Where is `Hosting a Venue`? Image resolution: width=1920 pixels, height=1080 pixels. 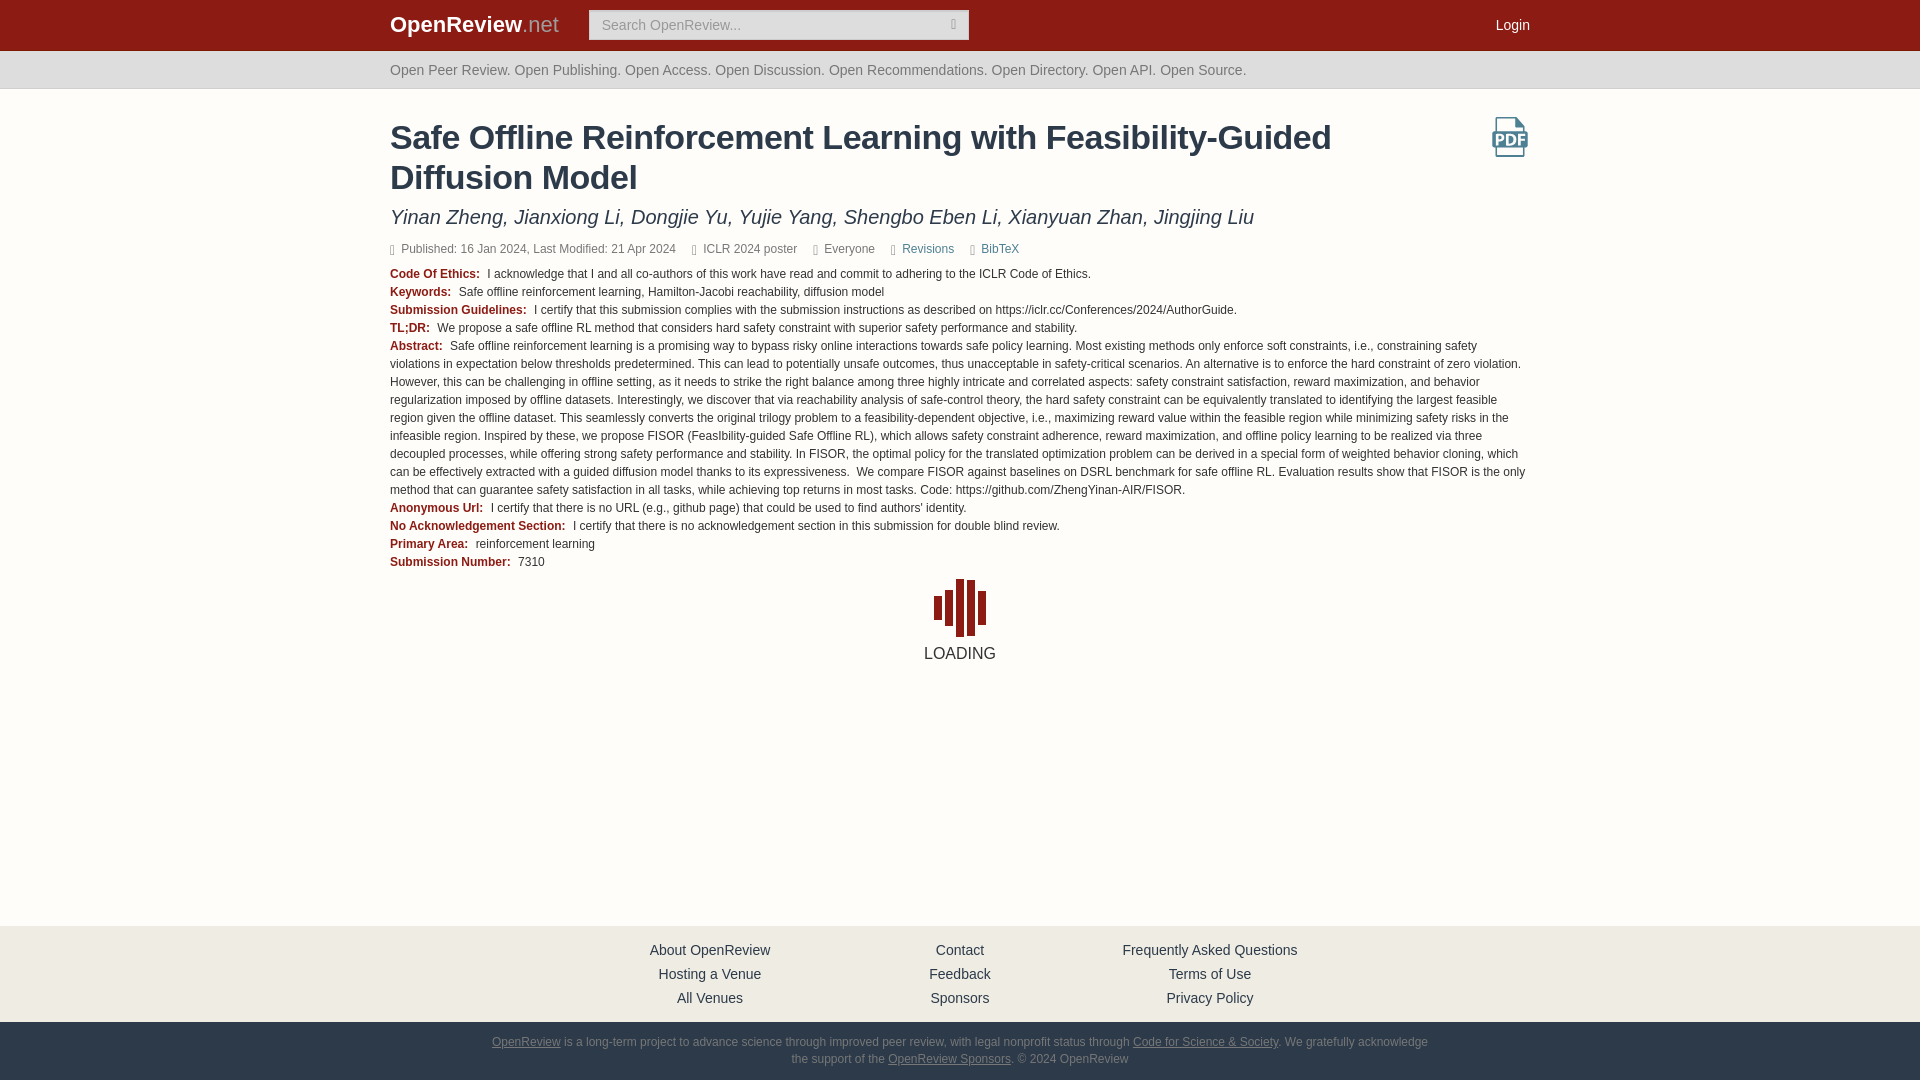
Hosting a Venue is located at coordinates (710, 973).